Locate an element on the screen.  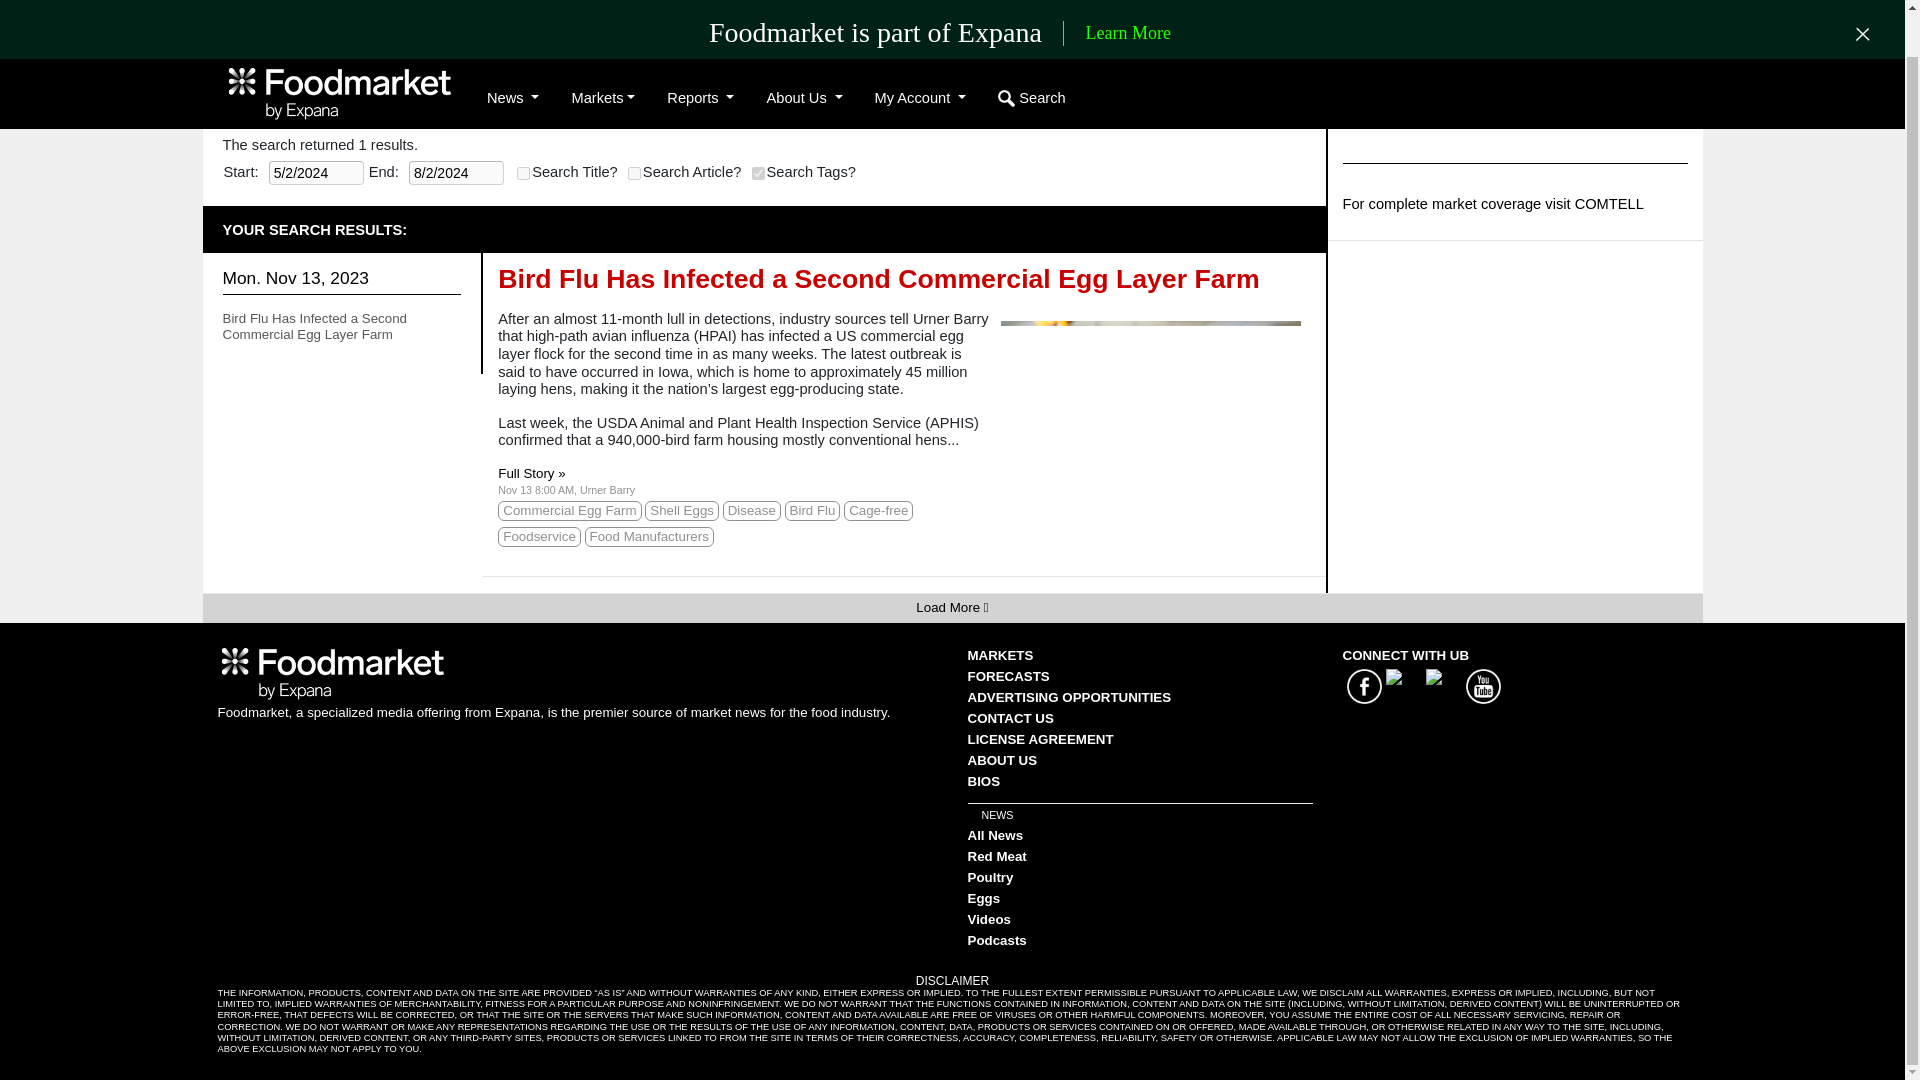
on is located at coordinates (634, 174).